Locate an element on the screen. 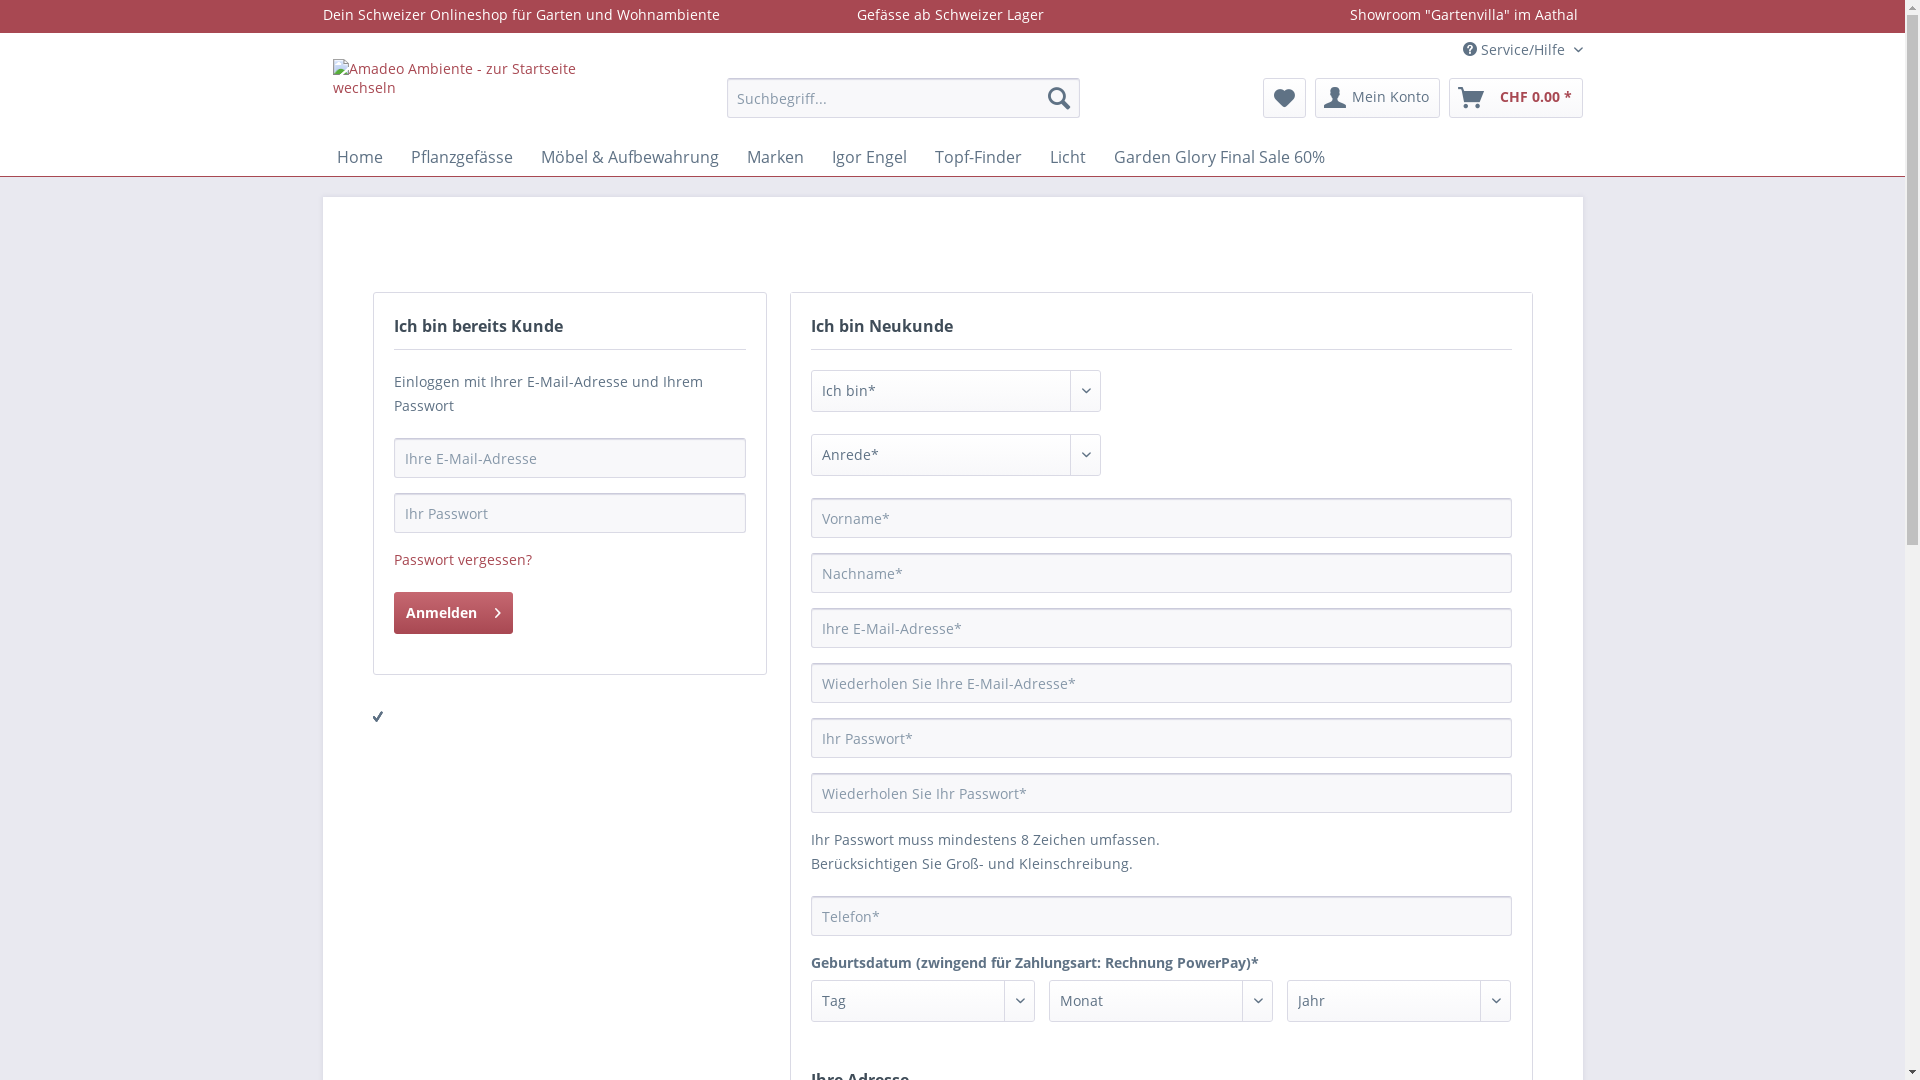 This screenshot has width=1920, height=1080. Home is located at coordinates (359, 157).